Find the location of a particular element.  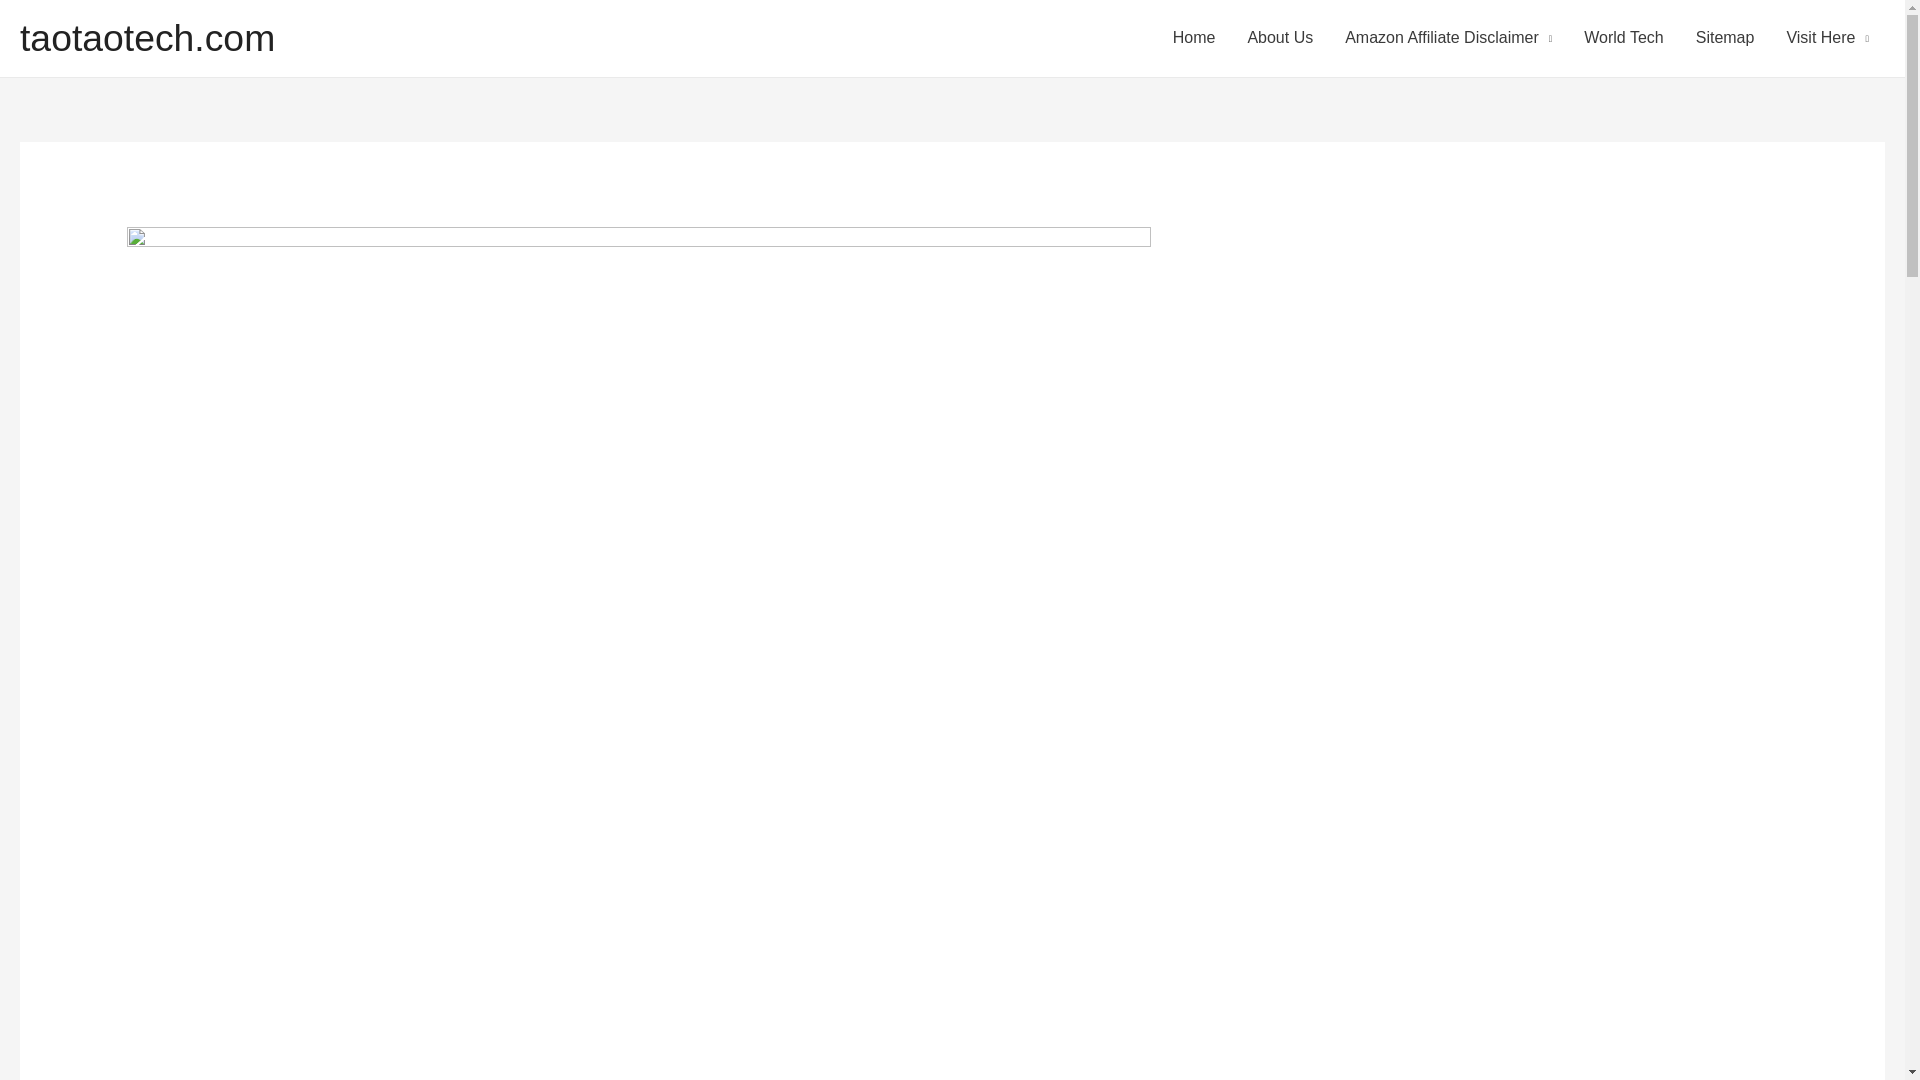

Visit Here is located at coordinates (1828, 38).